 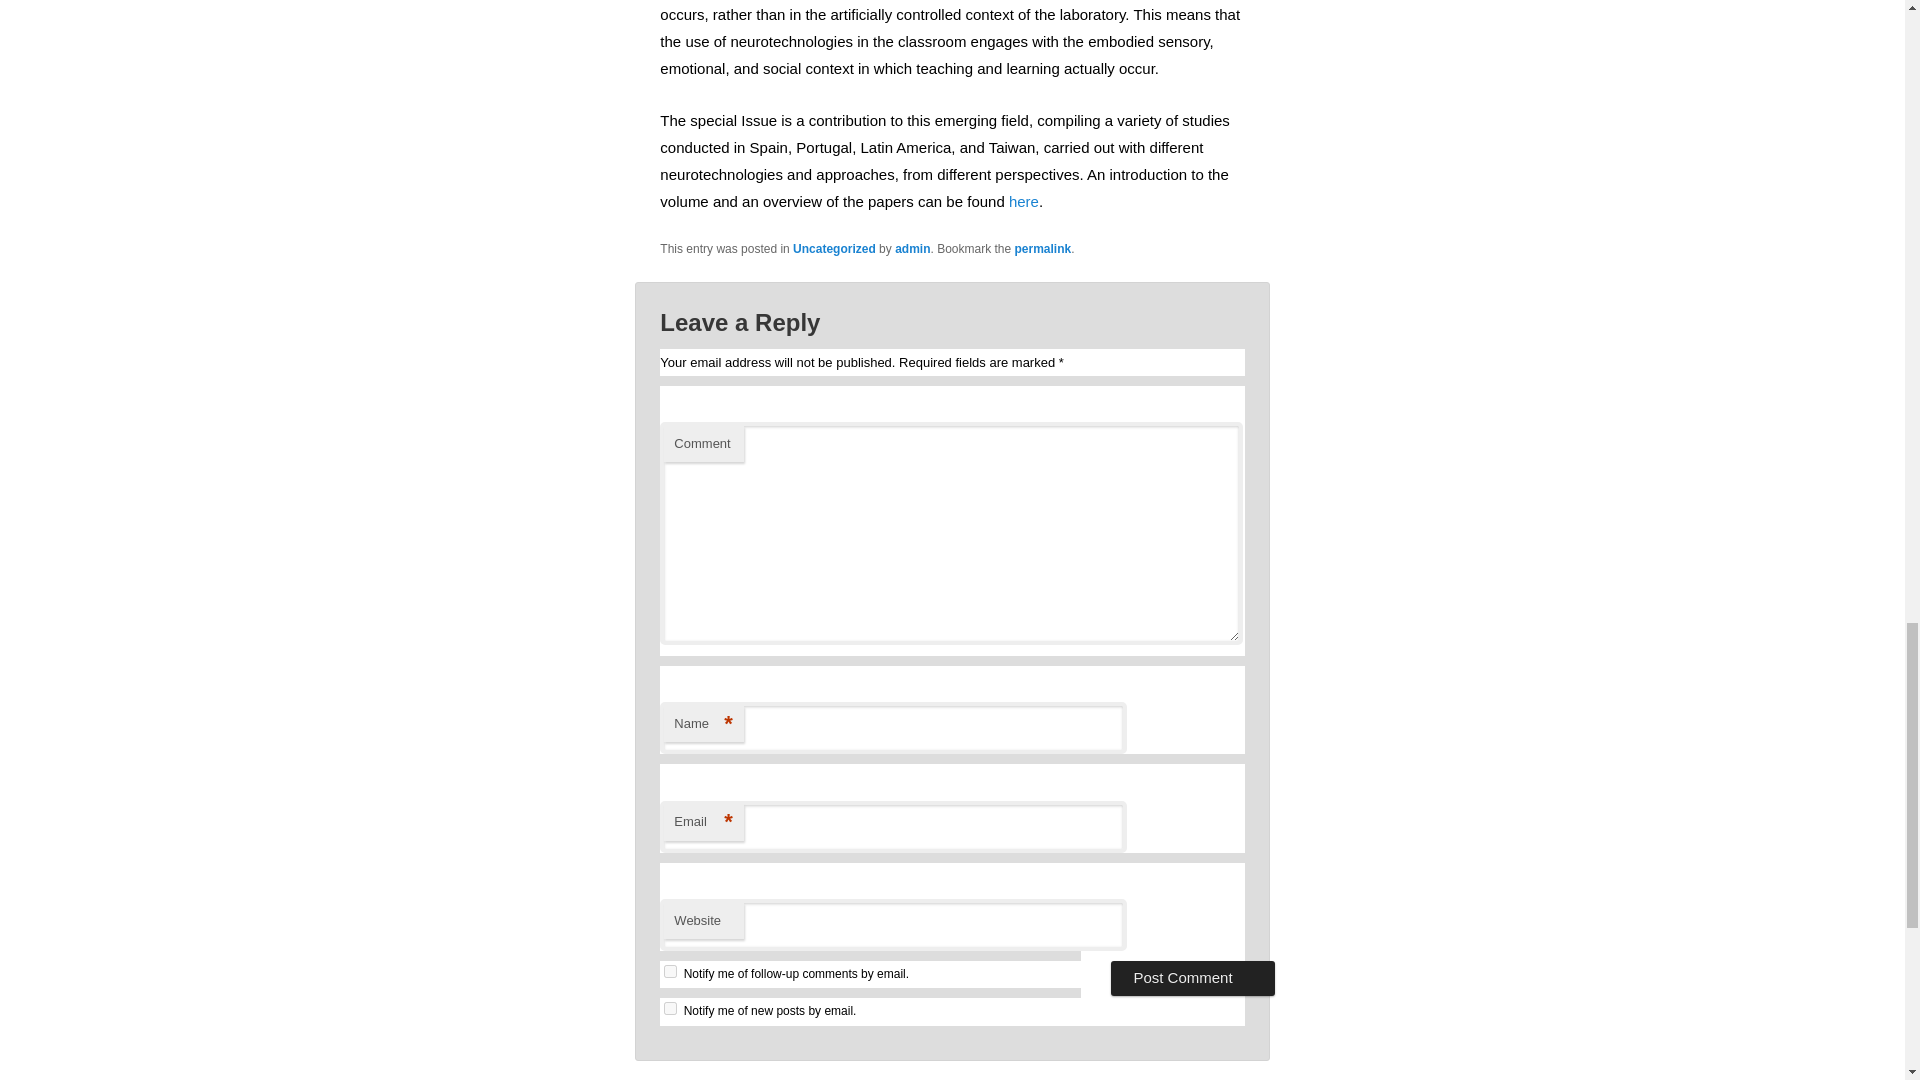 What do you see at coordinates (1192, 978) in the screenshot?
I see `Post Comment` at bounding box center [1192, 978].